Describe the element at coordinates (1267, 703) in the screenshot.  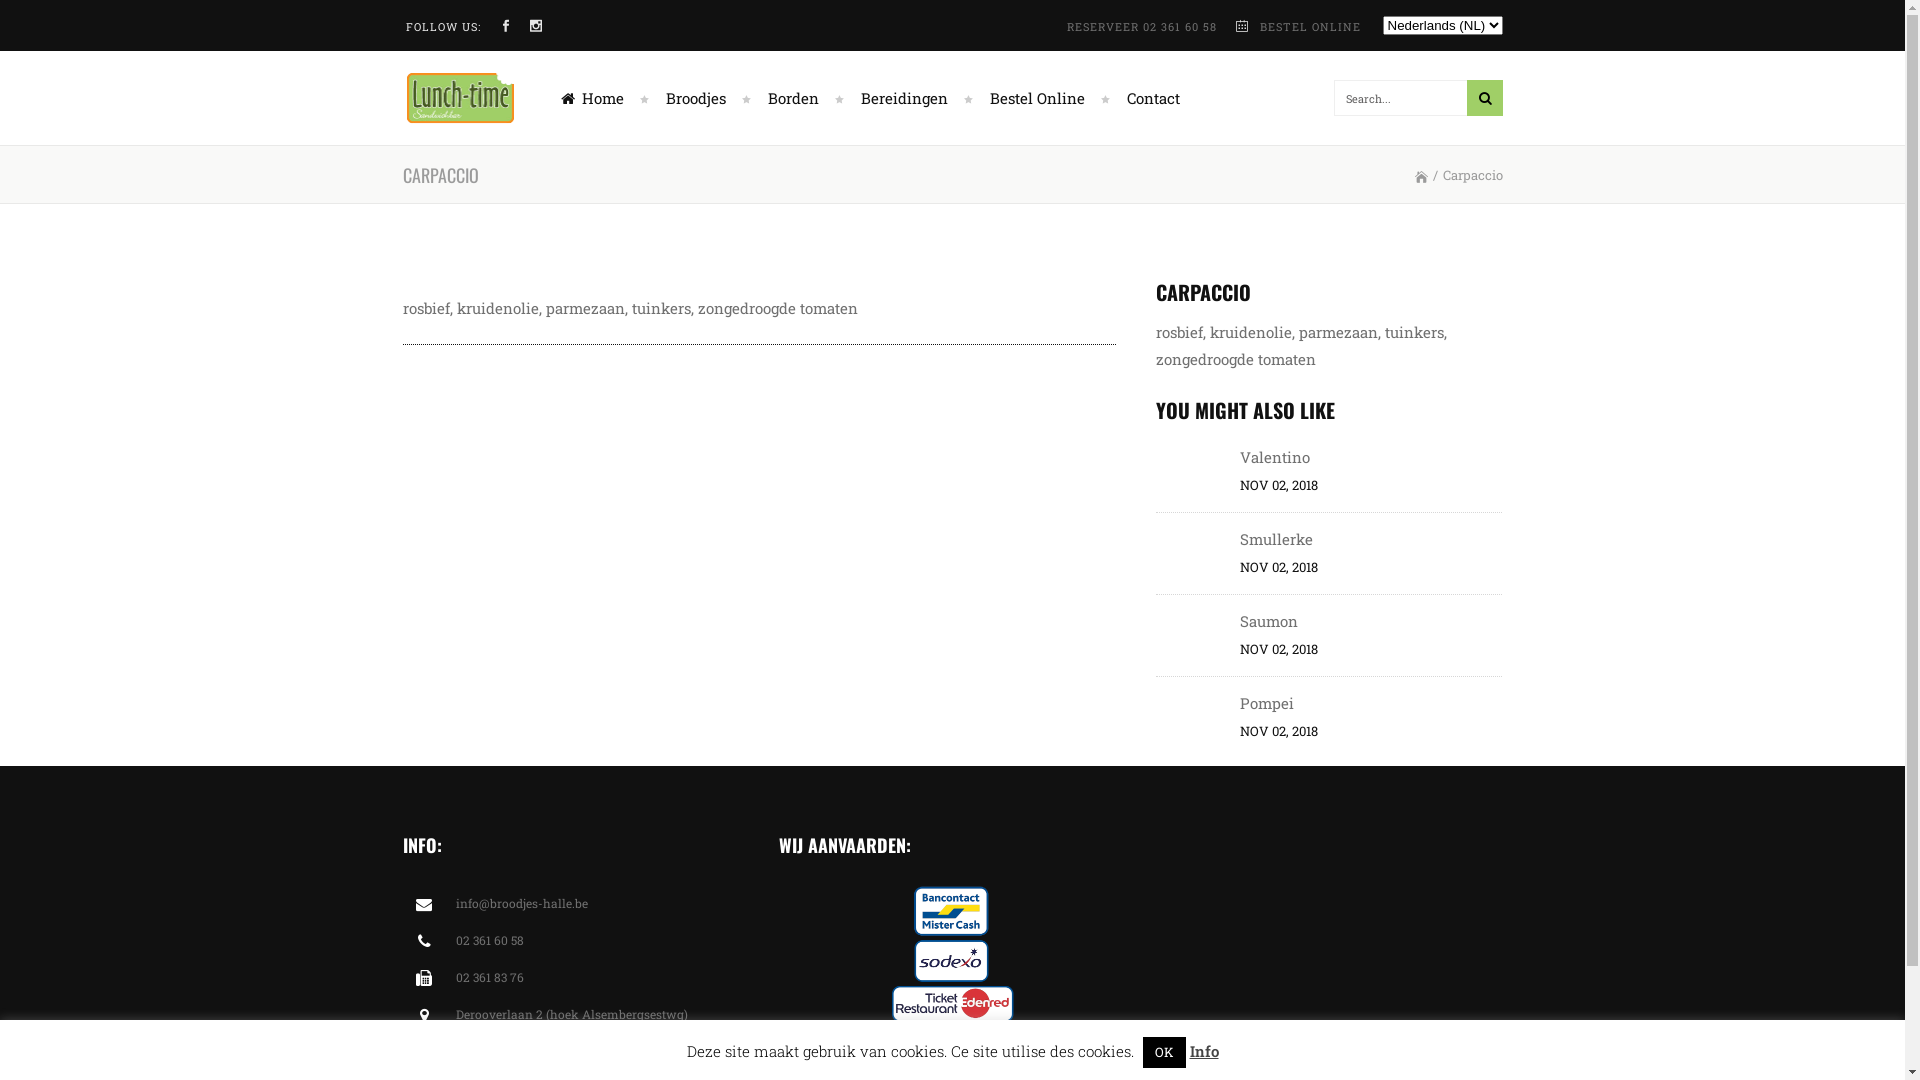
I see `Pompei` at that location.